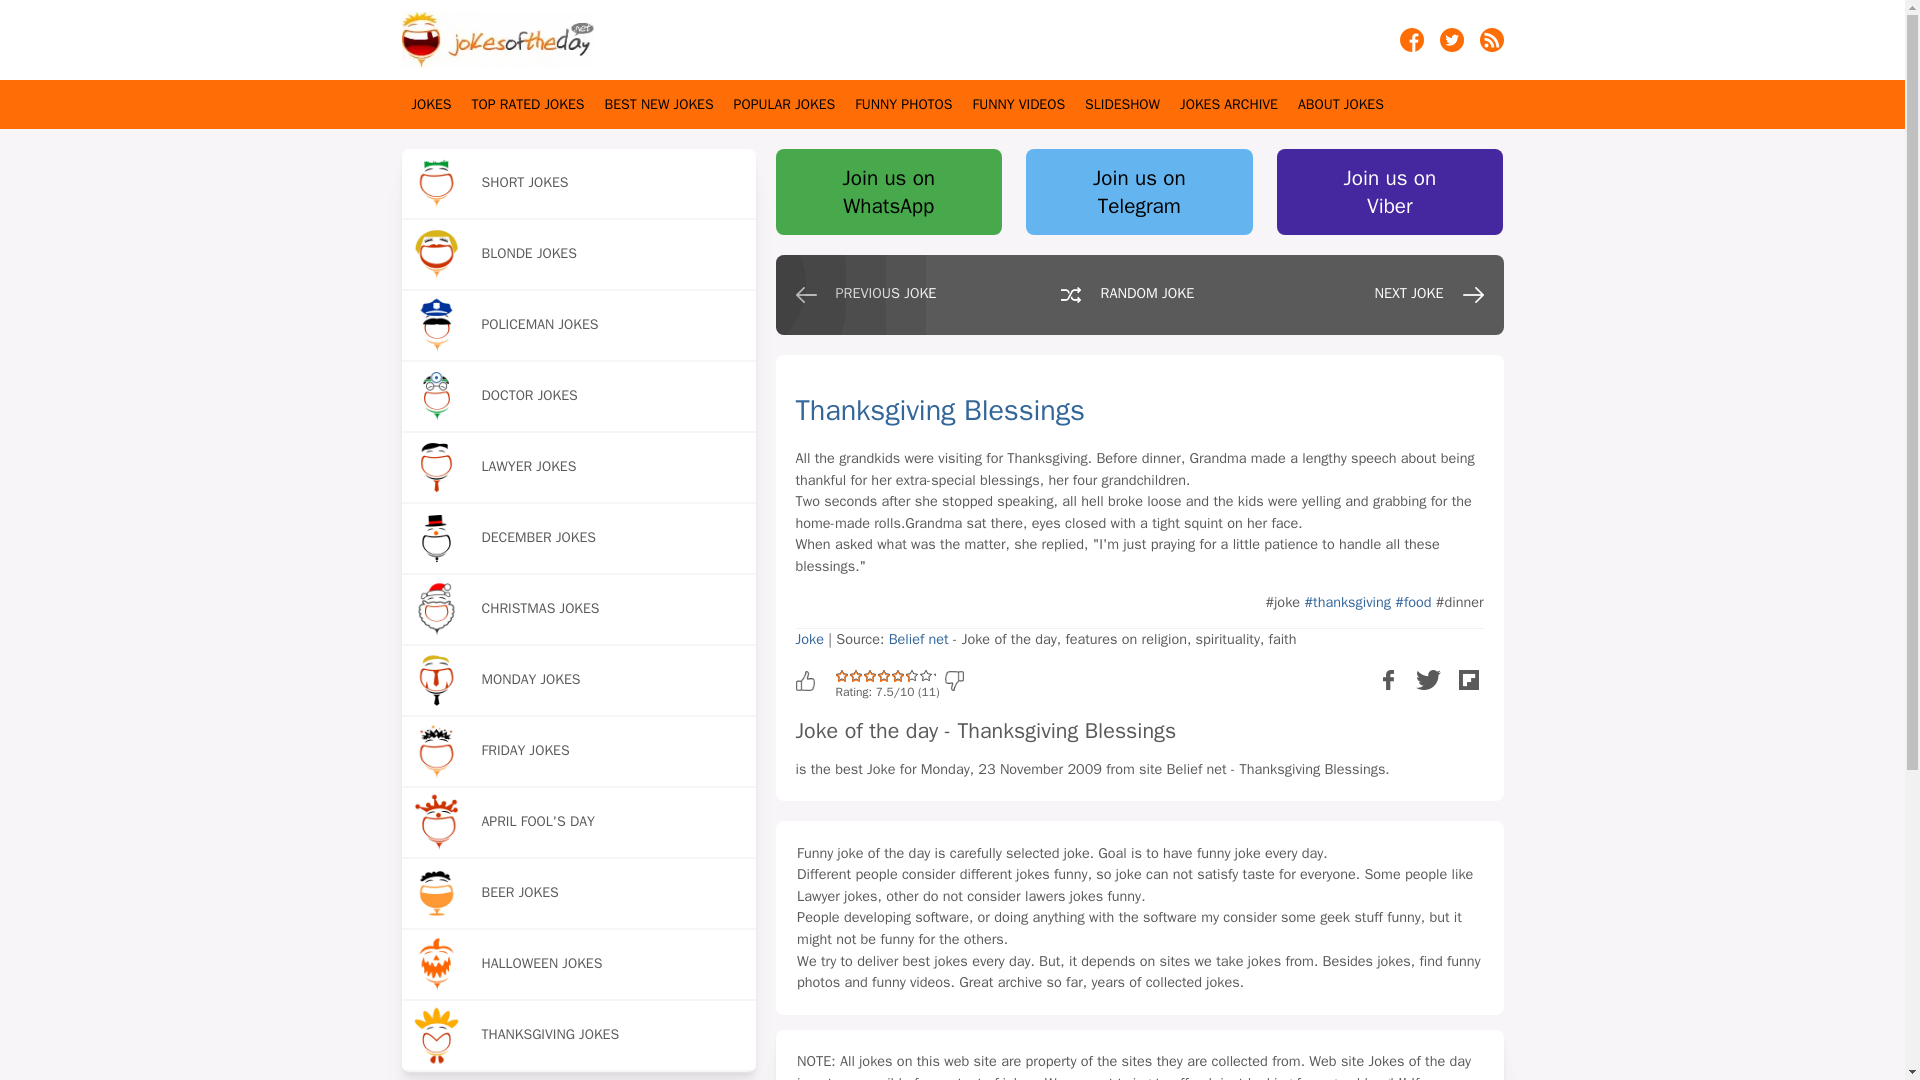 This screenshot has height=1080, width=1920. What do you see at coordinates (1122, 104) in the screenshot?
I see `Slideshow` at bounding box center [1122, 104].